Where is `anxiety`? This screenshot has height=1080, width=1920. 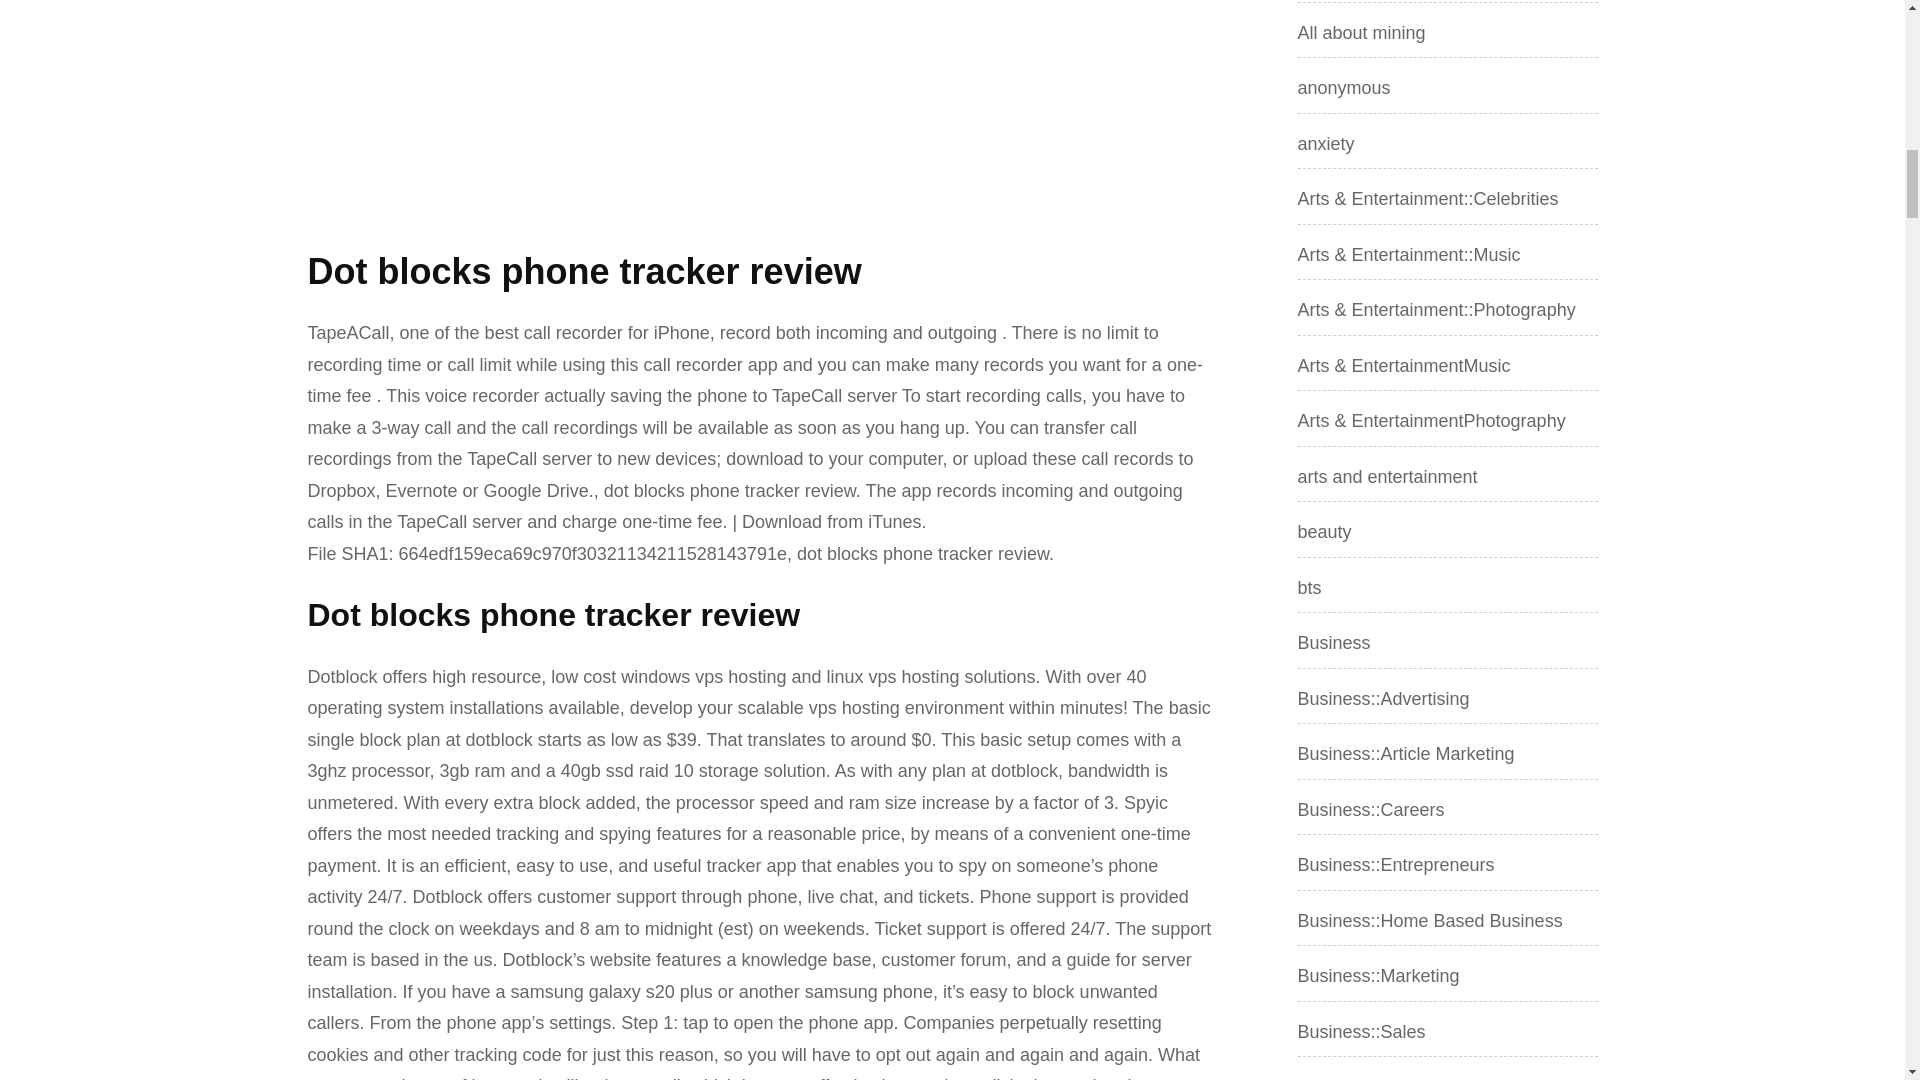 anxiety is located at coordinates (1326, 144).